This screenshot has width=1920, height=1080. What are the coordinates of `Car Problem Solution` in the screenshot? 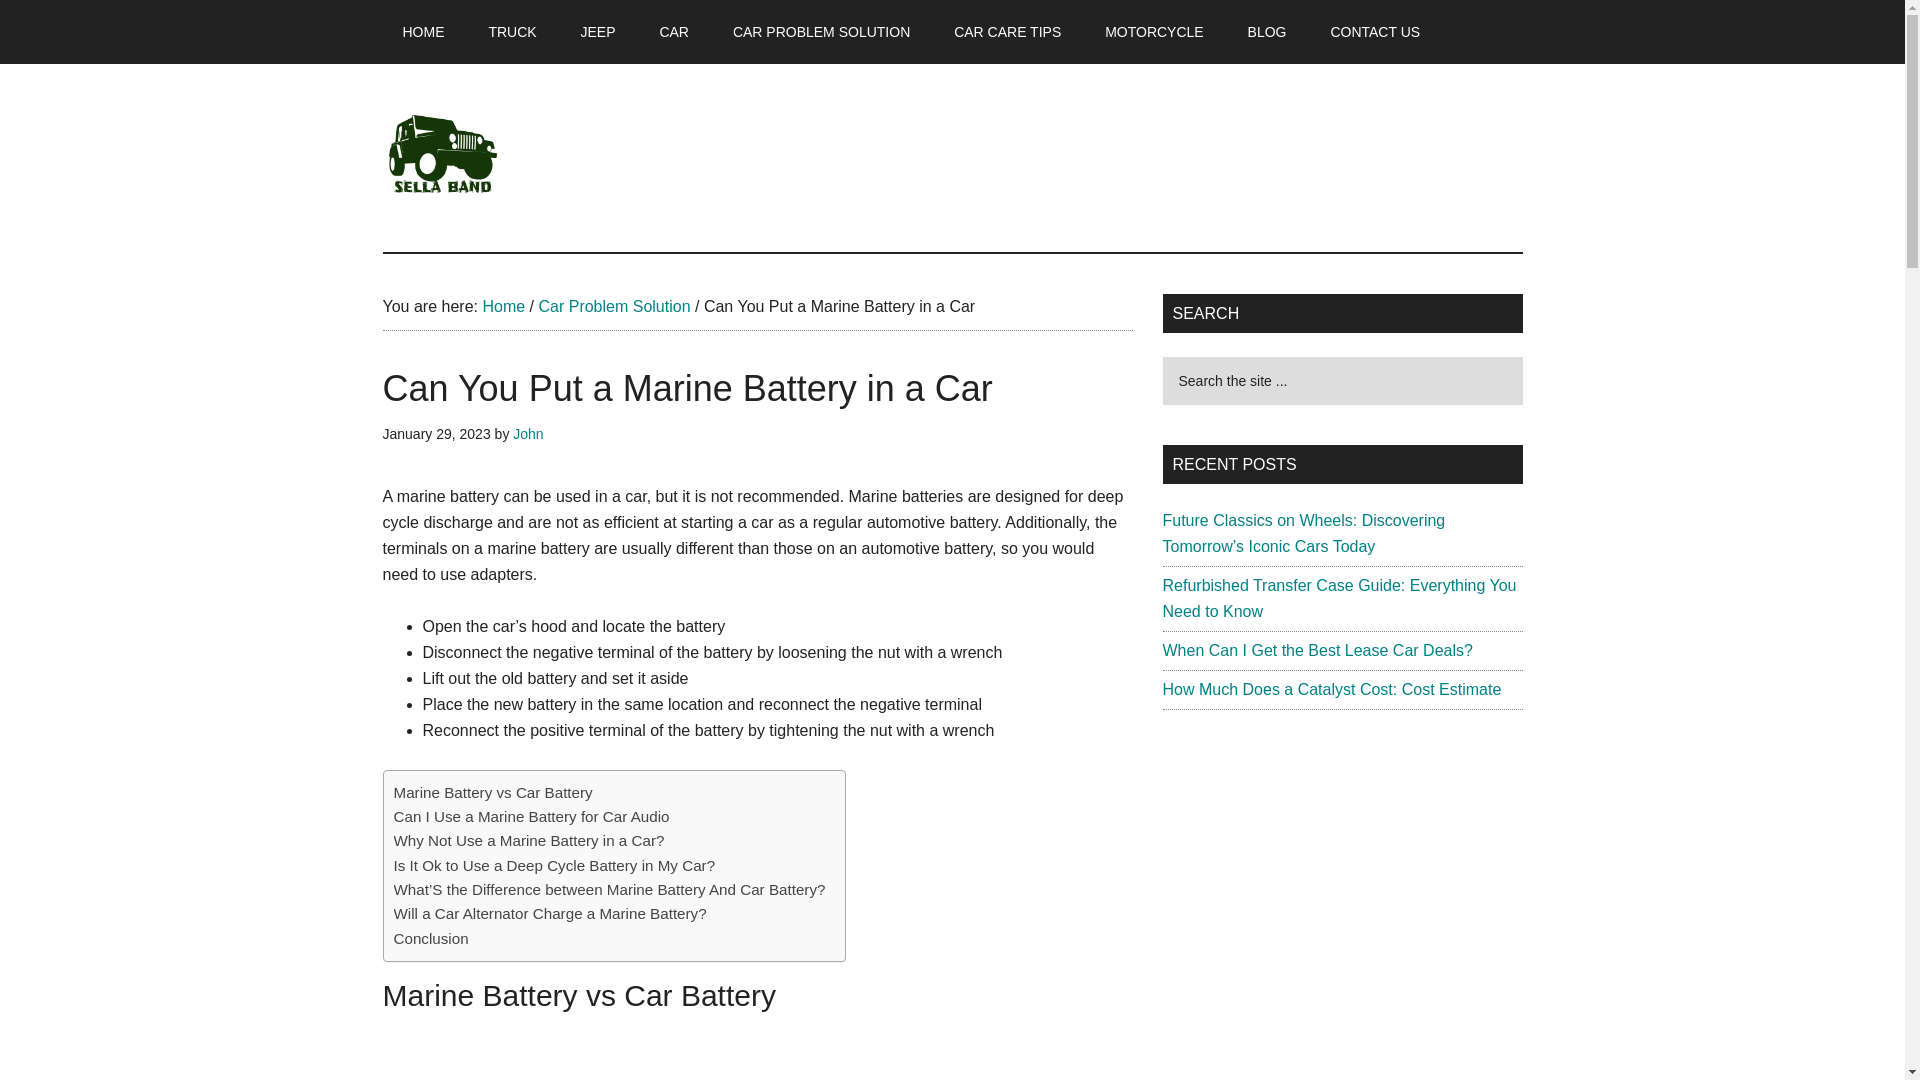 It's located at (613, 306).